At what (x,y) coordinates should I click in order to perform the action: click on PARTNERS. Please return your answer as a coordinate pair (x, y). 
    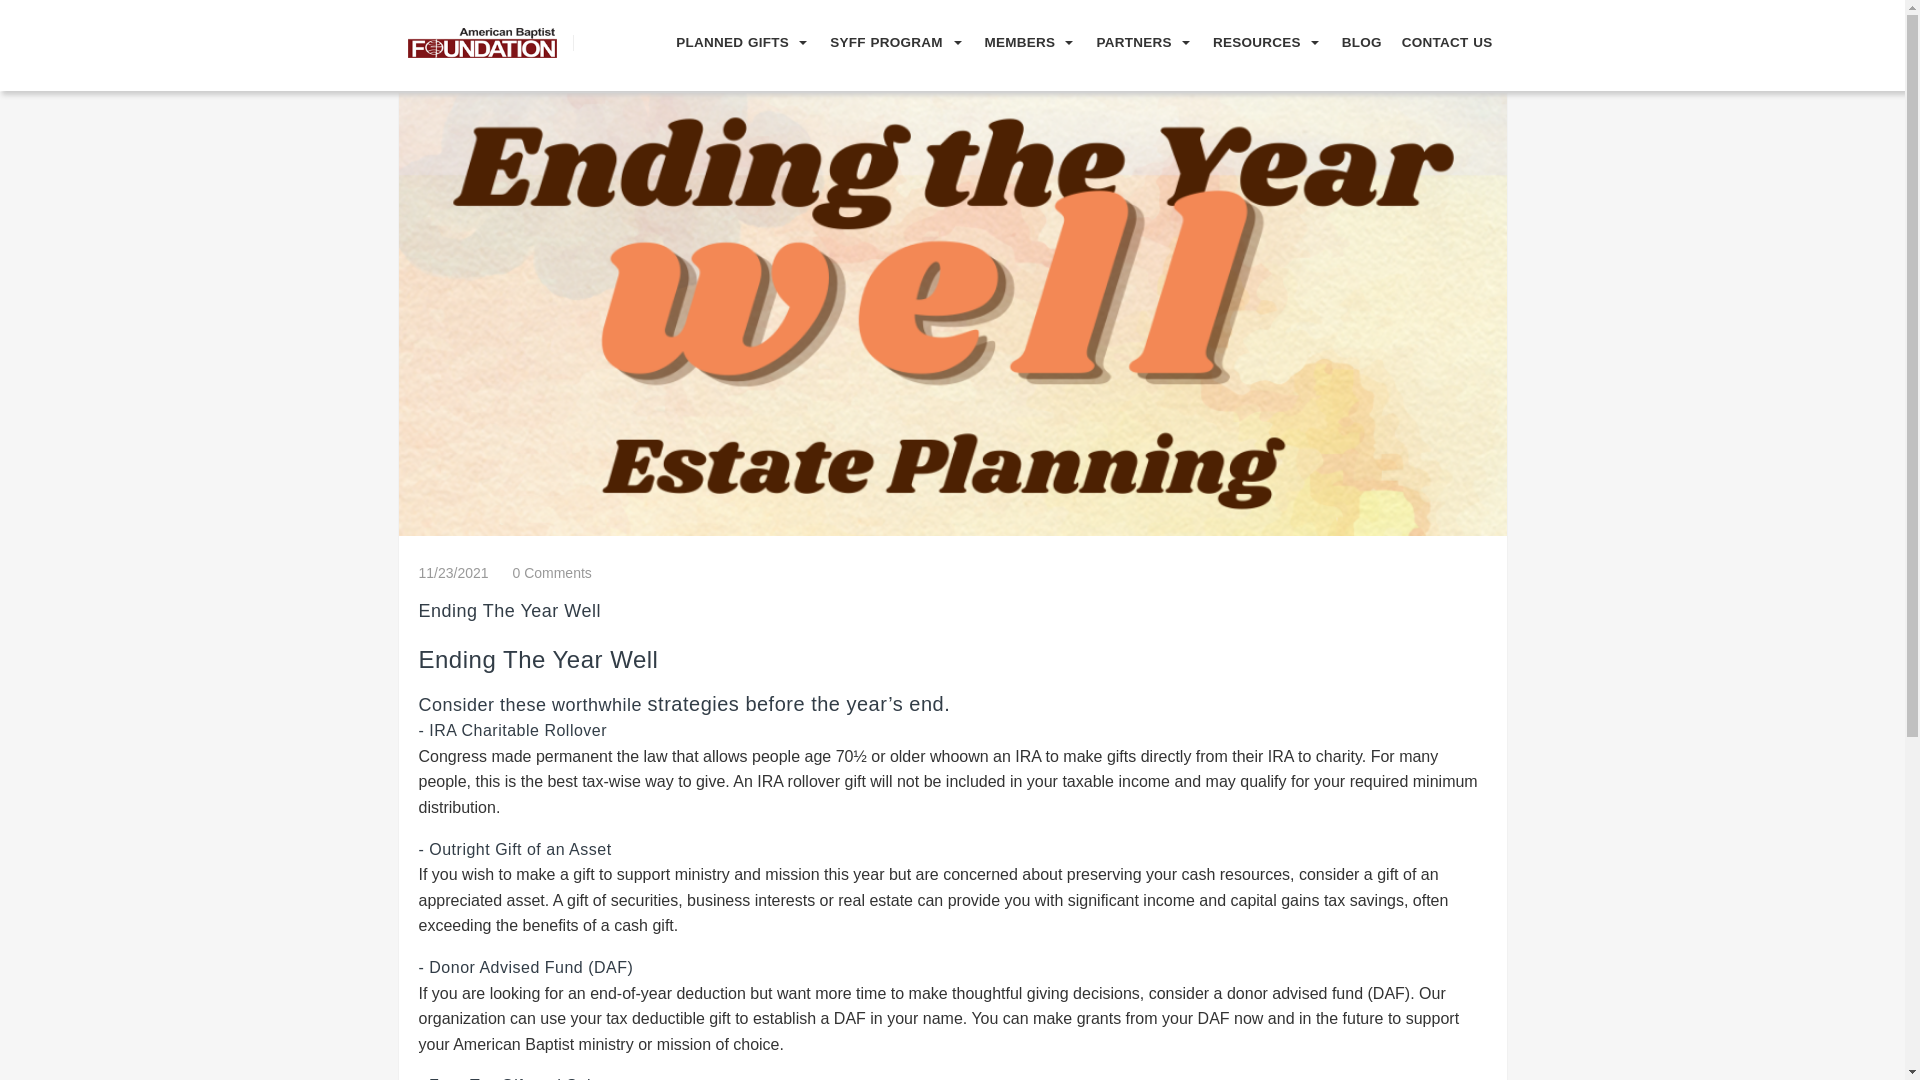
    Looking at the image, I should click on (1127, 42).